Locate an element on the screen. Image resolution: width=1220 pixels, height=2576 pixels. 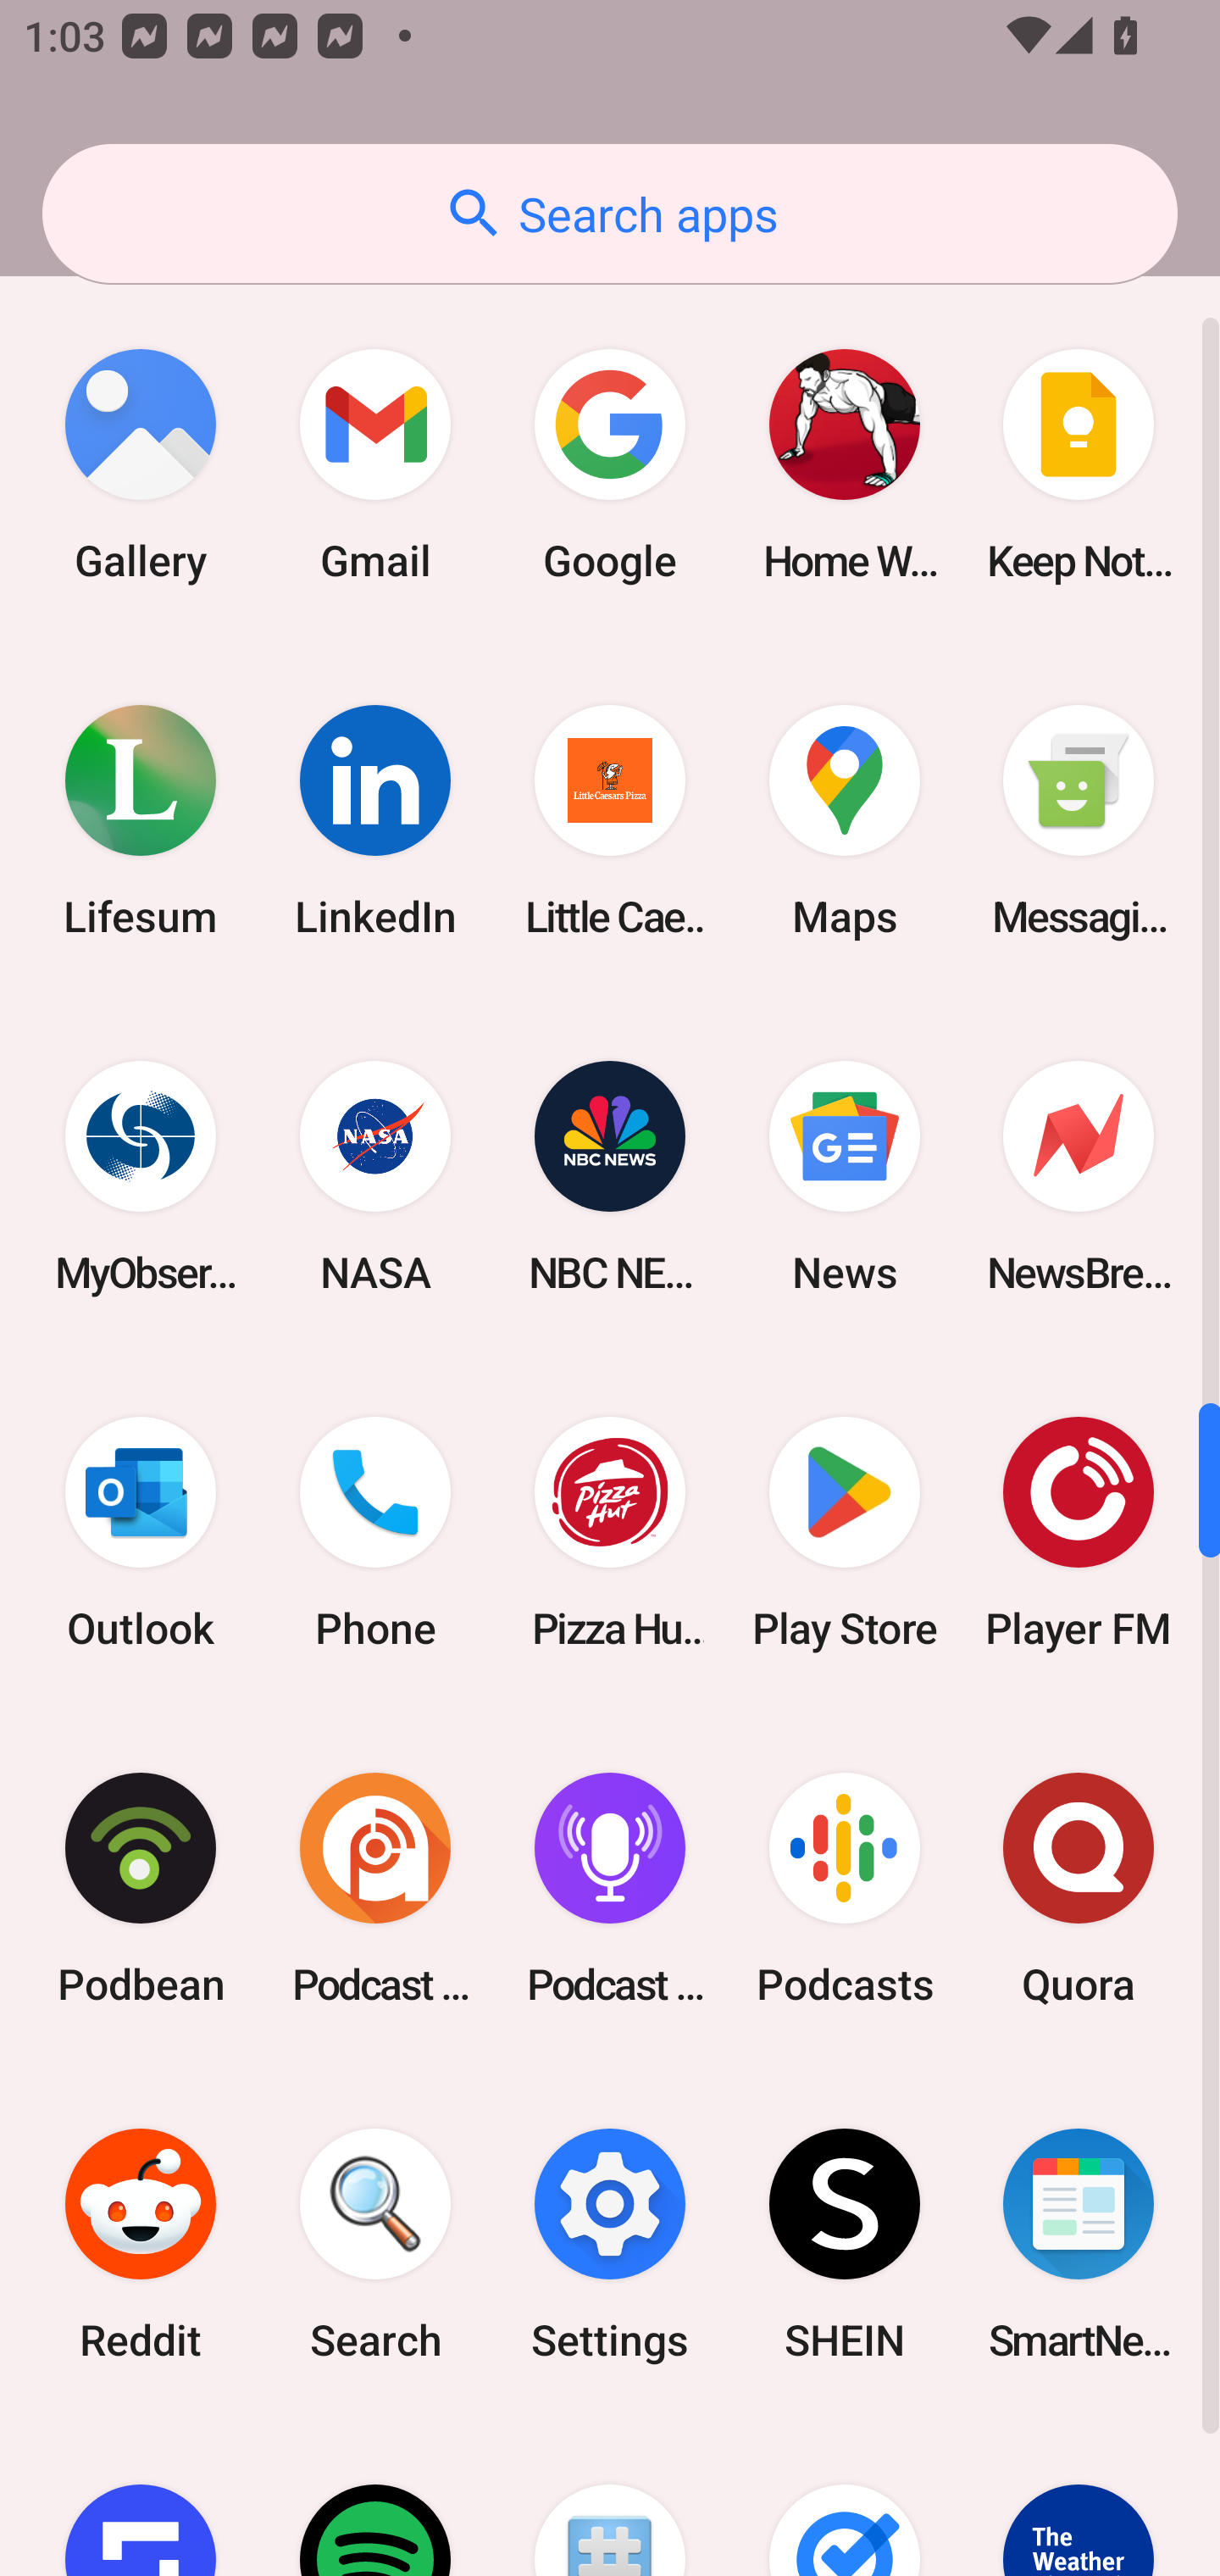
Settings is located at coordinates (610, 2244).